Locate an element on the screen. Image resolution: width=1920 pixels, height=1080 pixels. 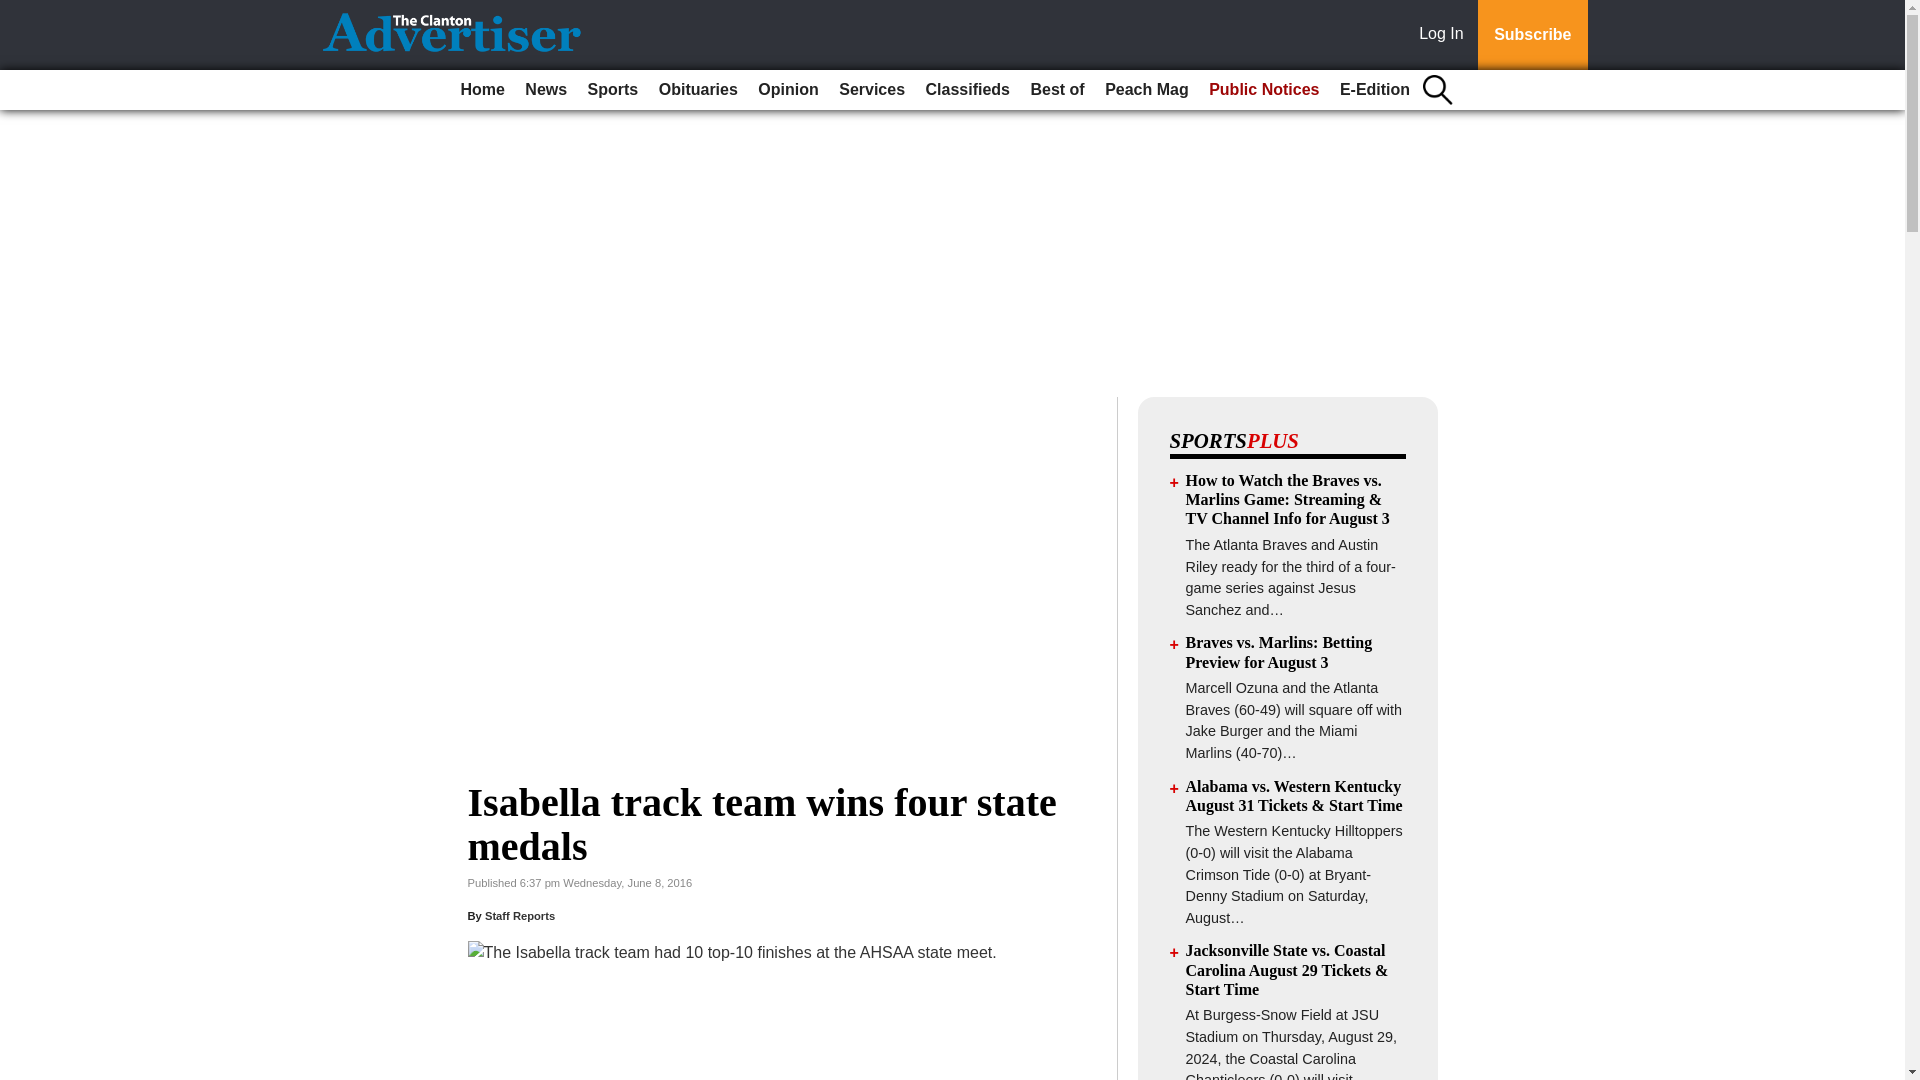
E-Edition is located at coordinates (1375, 90).